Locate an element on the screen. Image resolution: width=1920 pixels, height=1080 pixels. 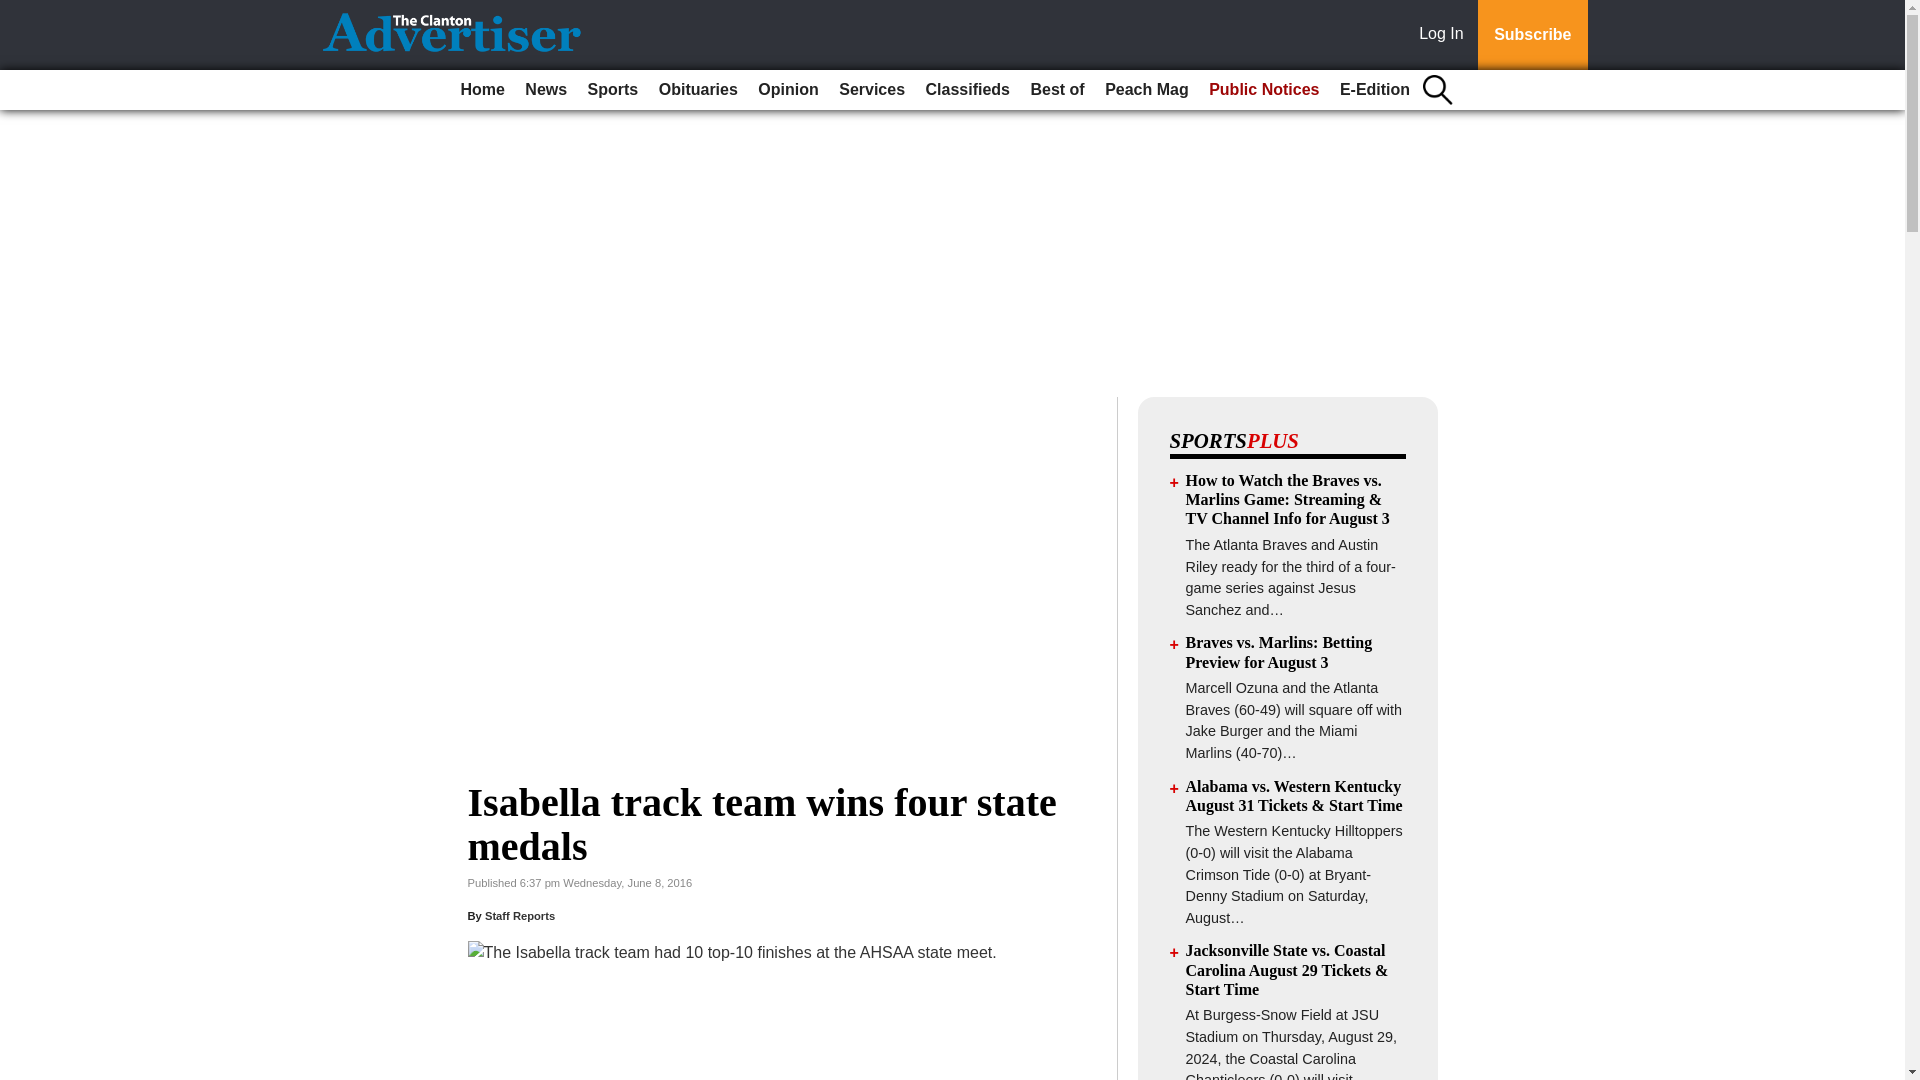
E-Edition is located at coordinates (1375, 90).